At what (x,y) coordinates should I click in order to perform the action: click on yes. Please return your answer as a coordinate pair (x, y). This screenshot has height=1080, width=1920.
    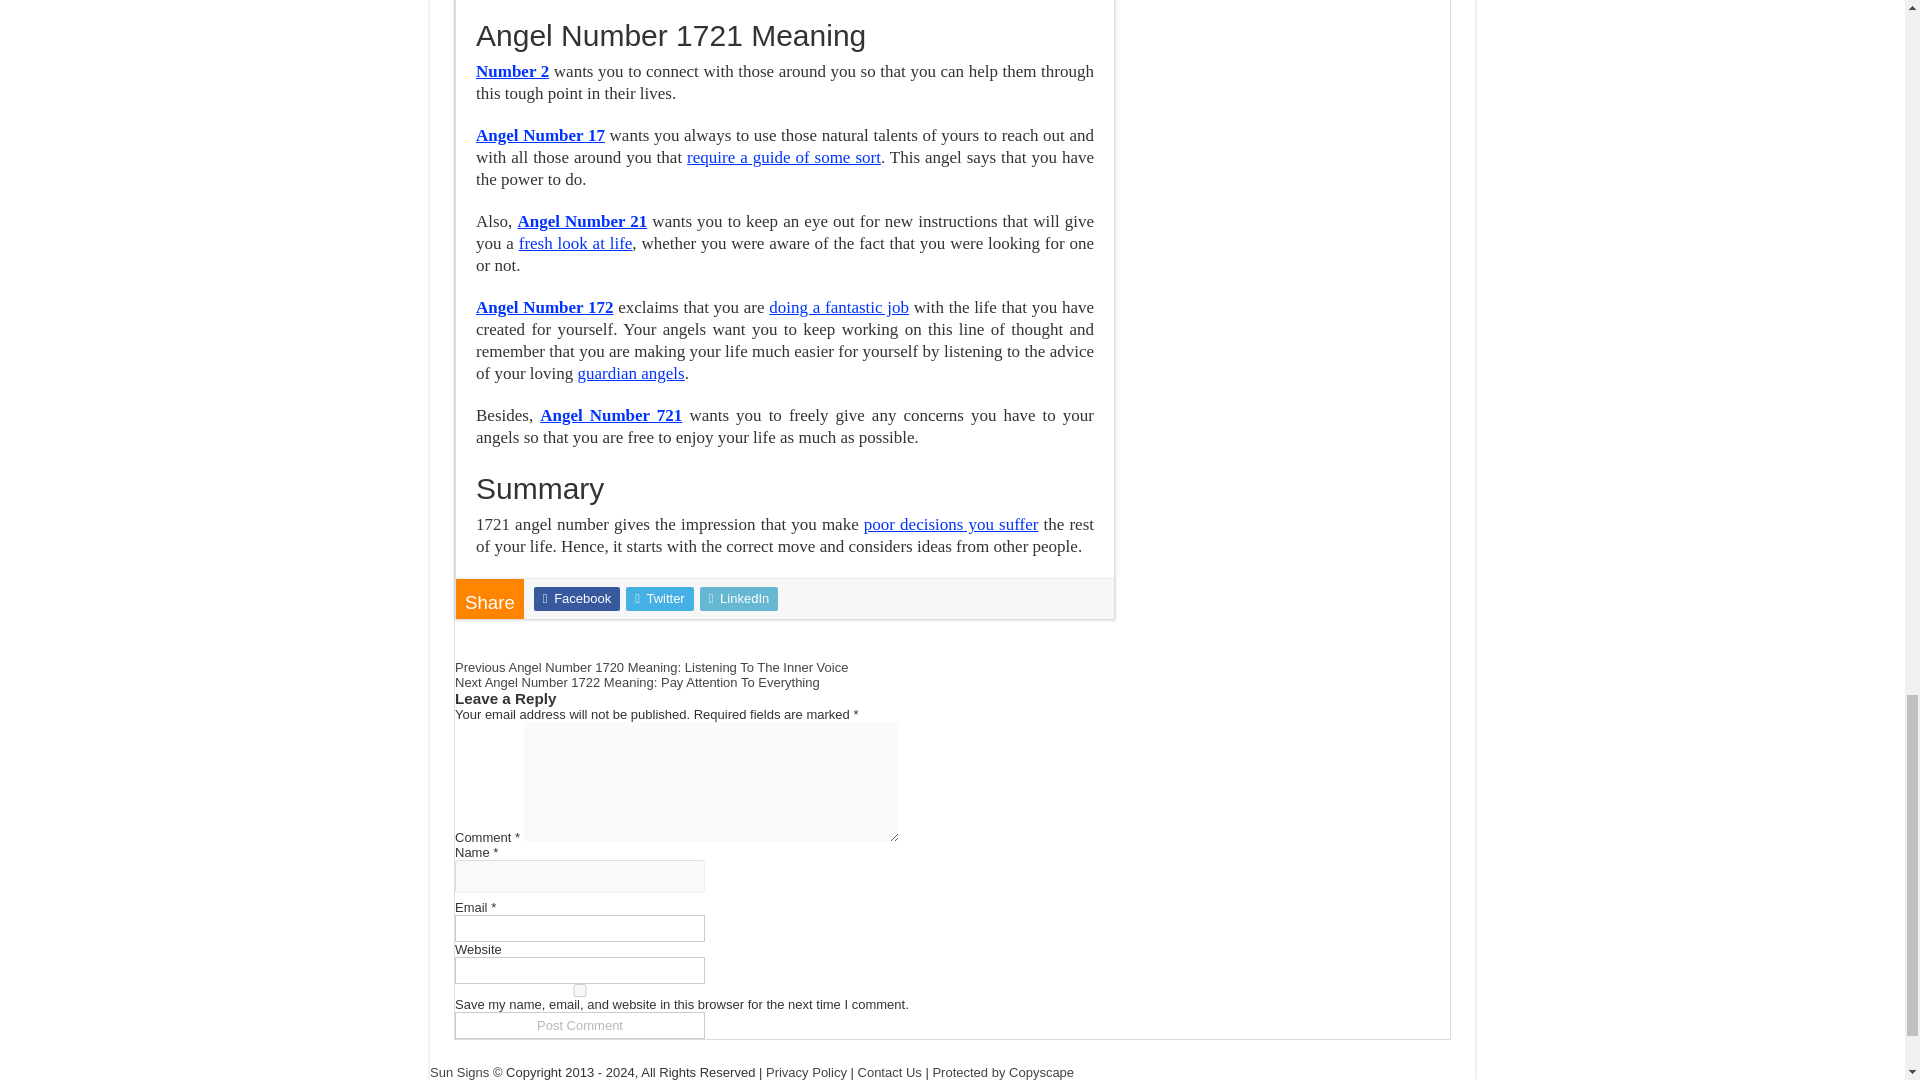
    Looking at the image, I should click on (580, 990).